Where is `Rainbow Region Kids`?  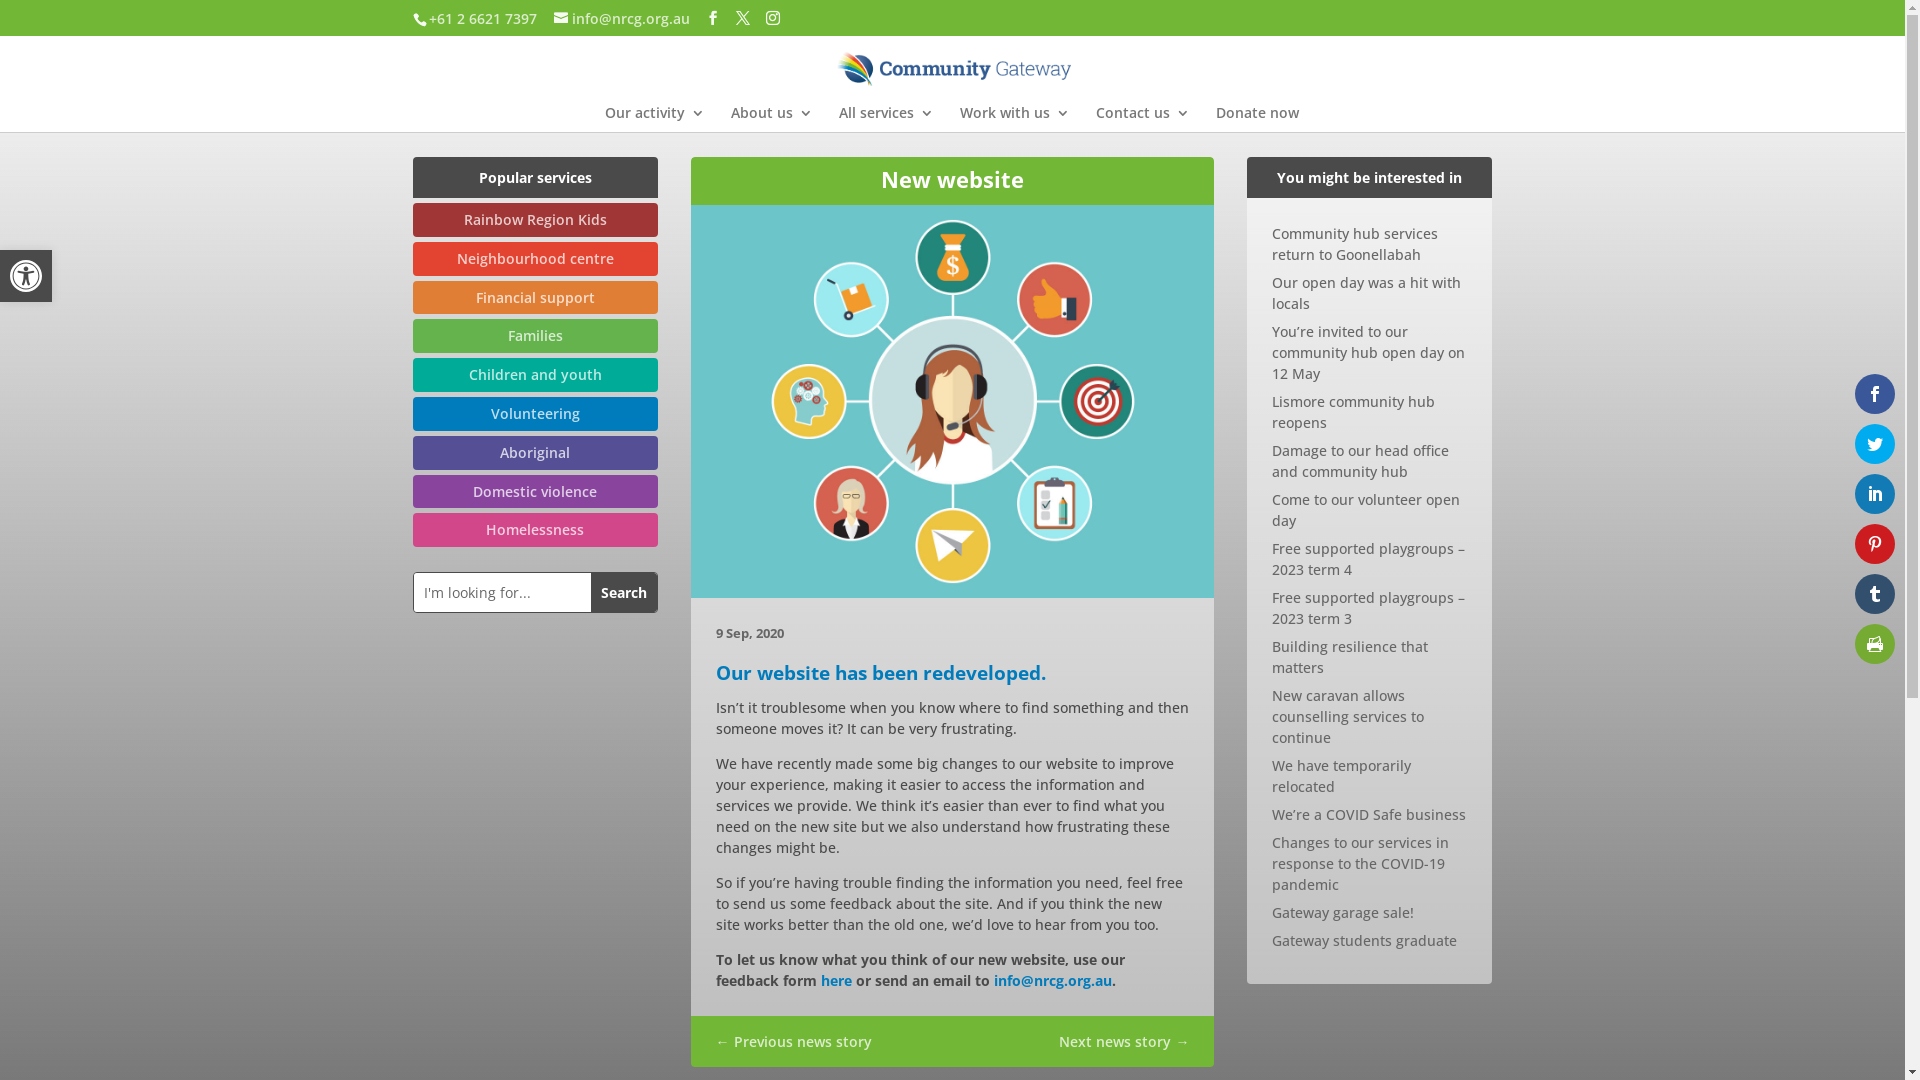 Rainbow Region Kids is located at coordinates (535, 220).